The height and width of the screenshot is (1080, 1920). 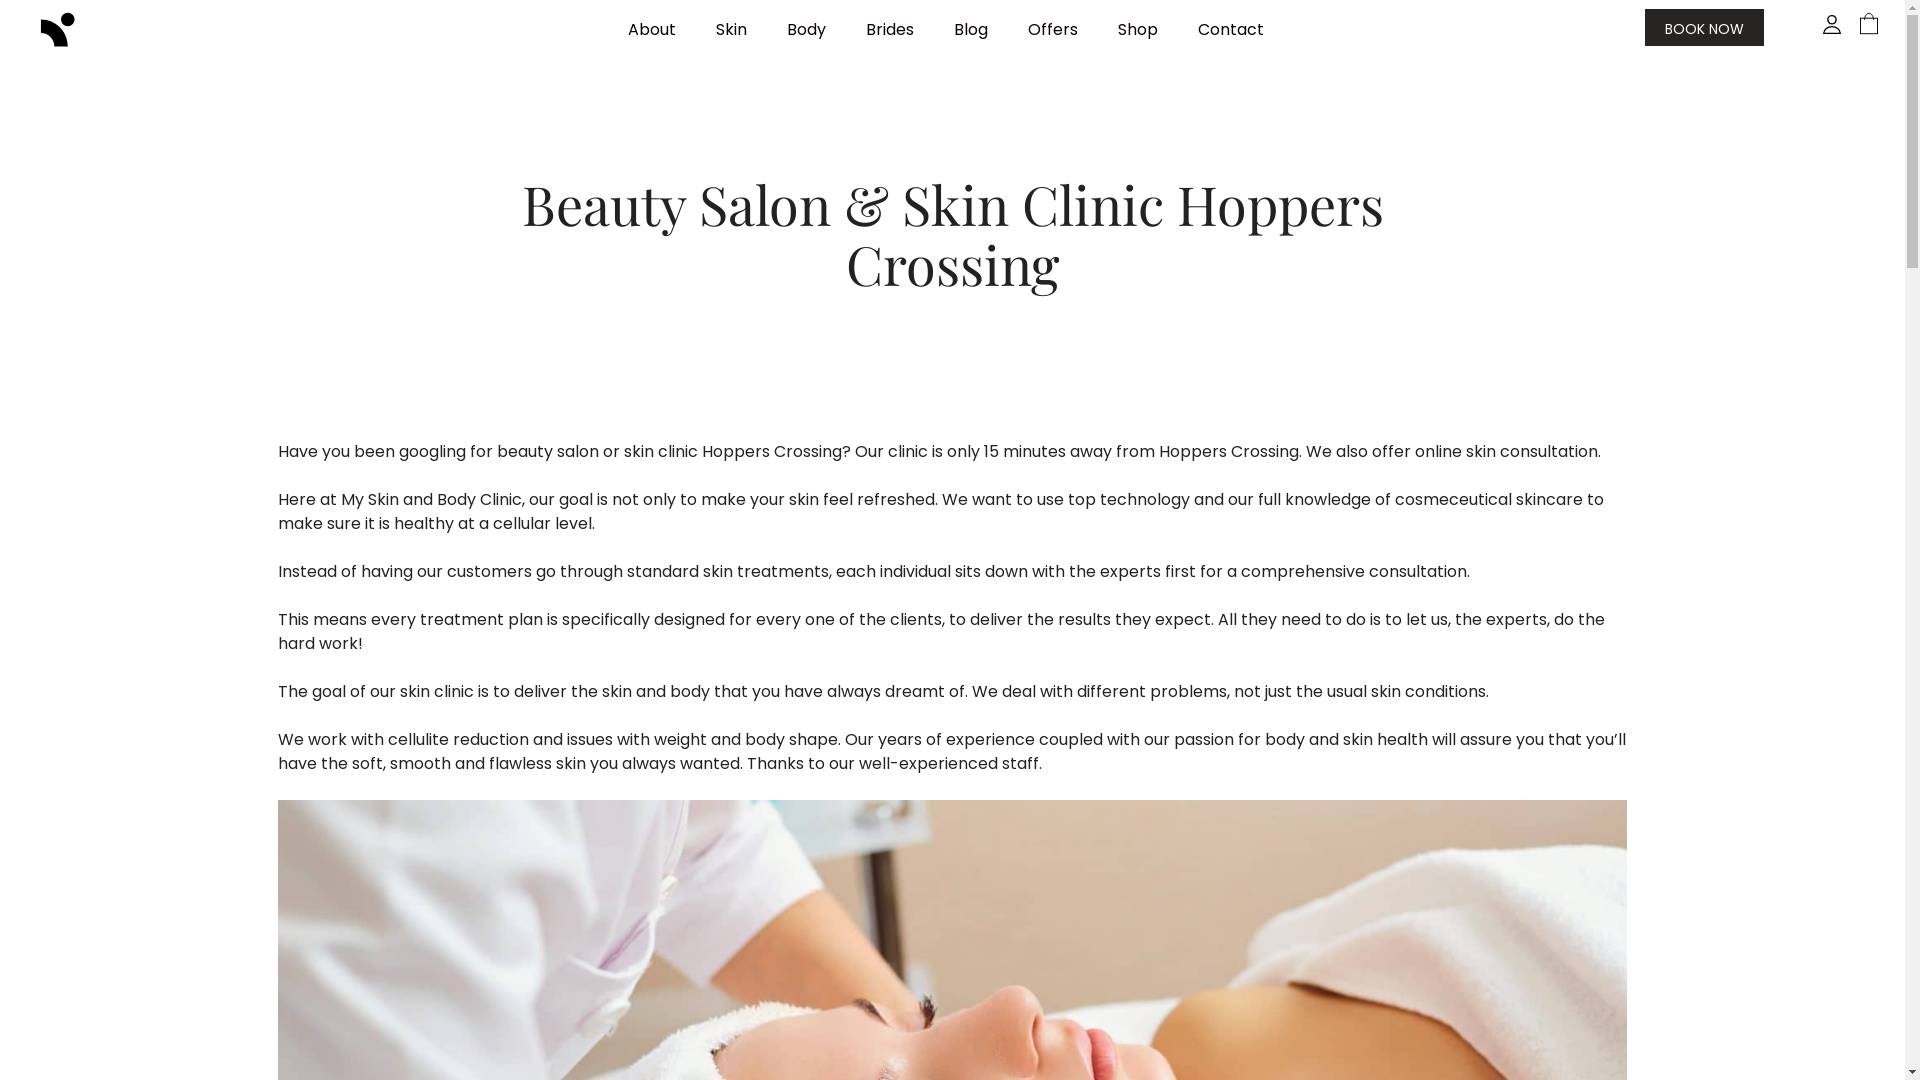 I want to click on Body, so click(x=806, y=30).